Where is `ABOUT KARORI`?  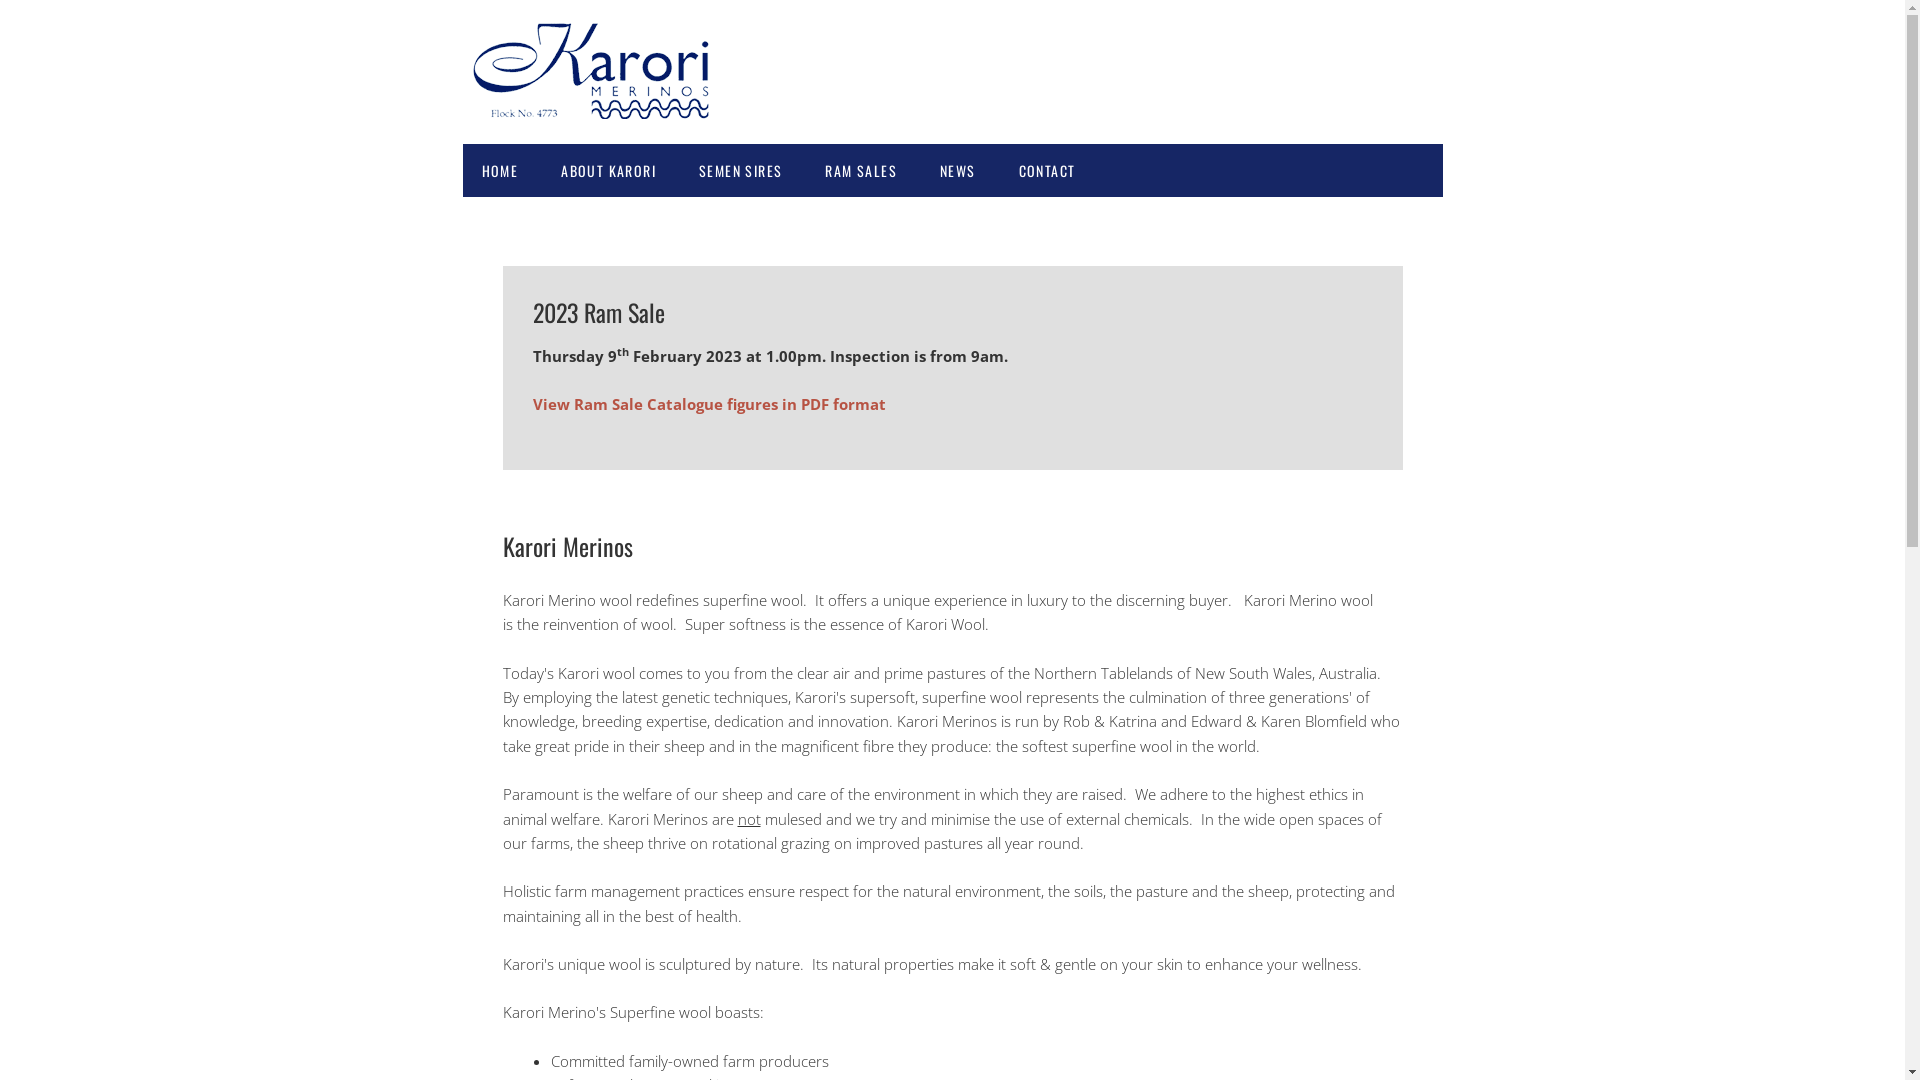
ABOUT KARORI is located at coordinates (608, 170).